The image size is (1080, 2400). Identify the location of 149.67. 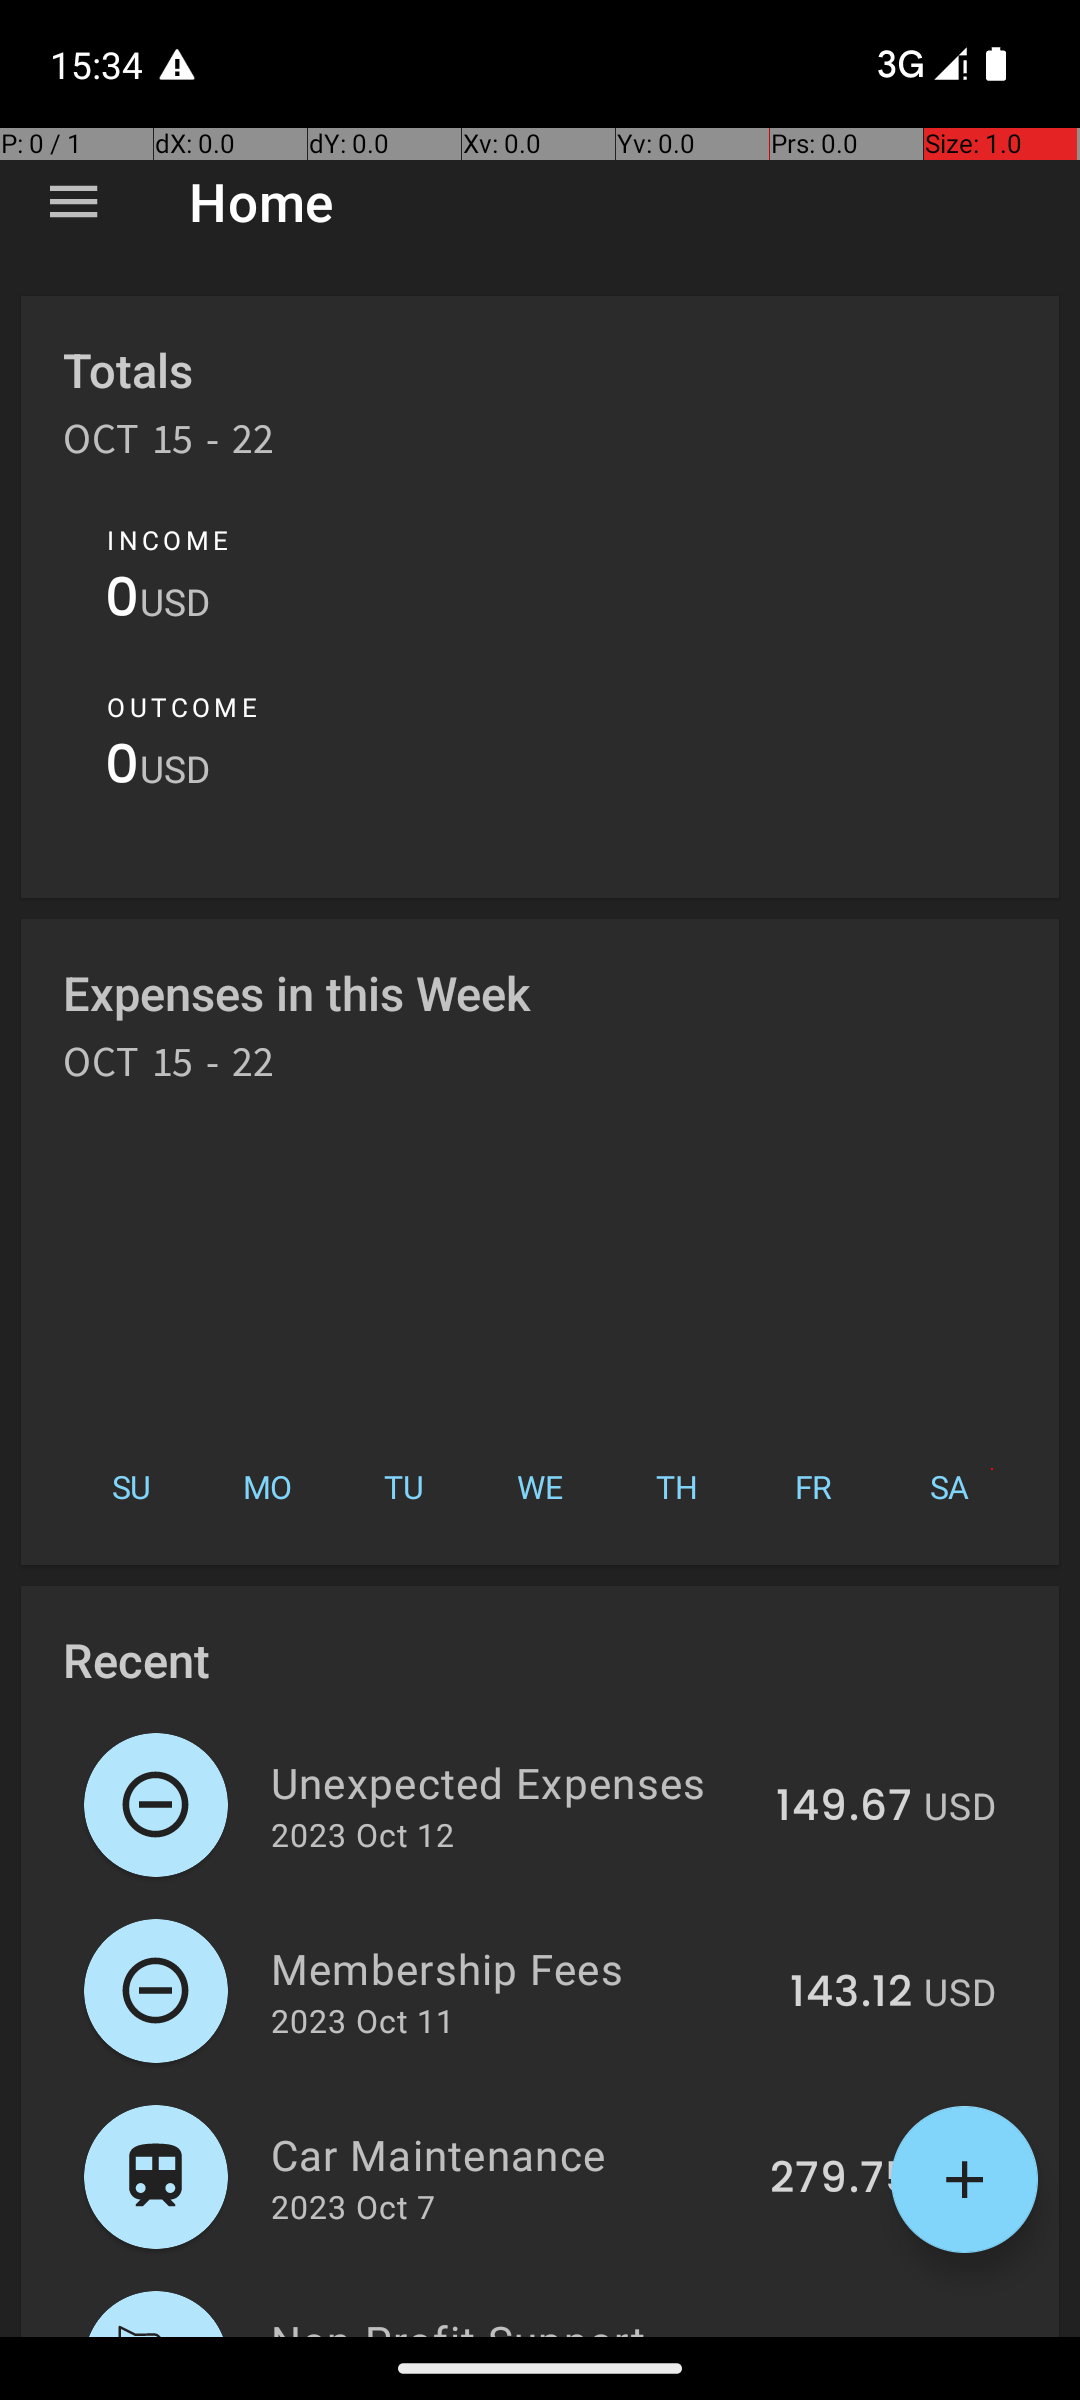
(844, 1807).